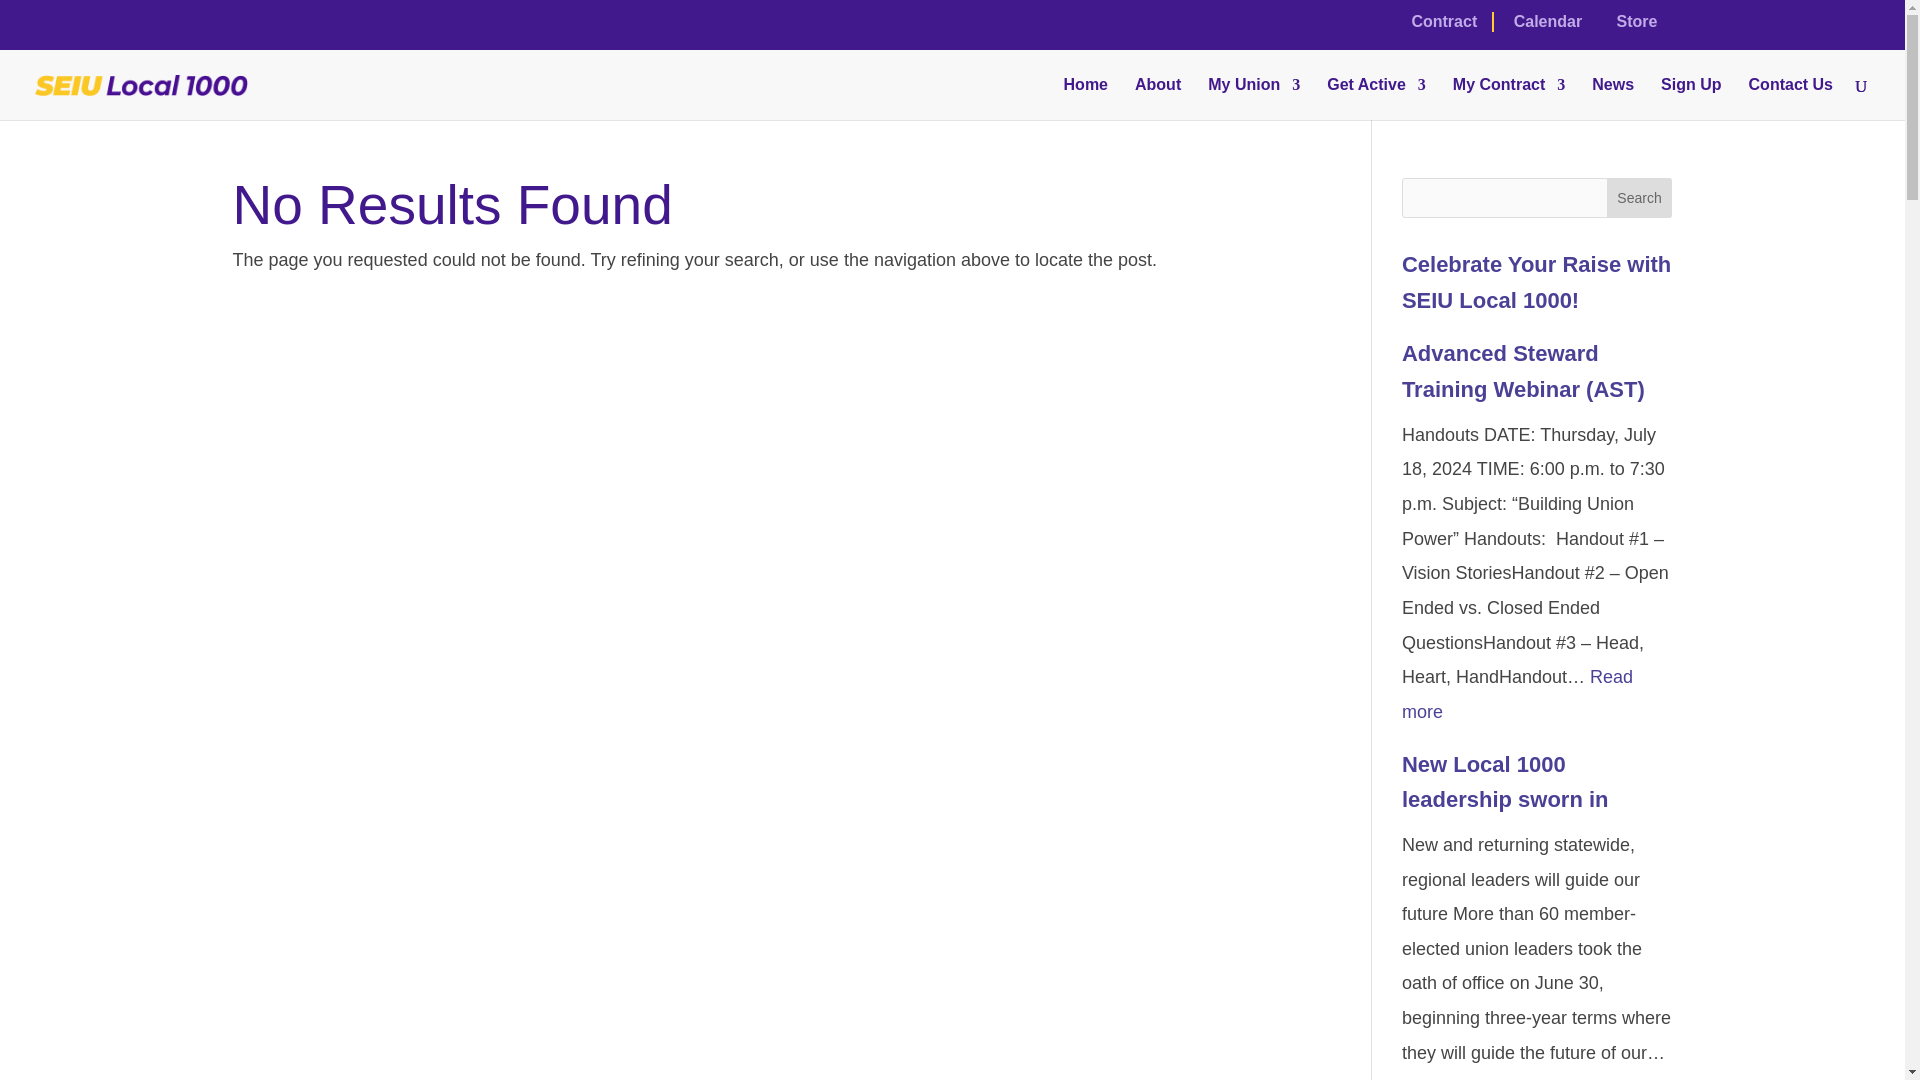 The height and width of the screenshot is (1080, 1920). Describe the element at coordinates (1612, 98) in the screenshot. I see `News` at that location.